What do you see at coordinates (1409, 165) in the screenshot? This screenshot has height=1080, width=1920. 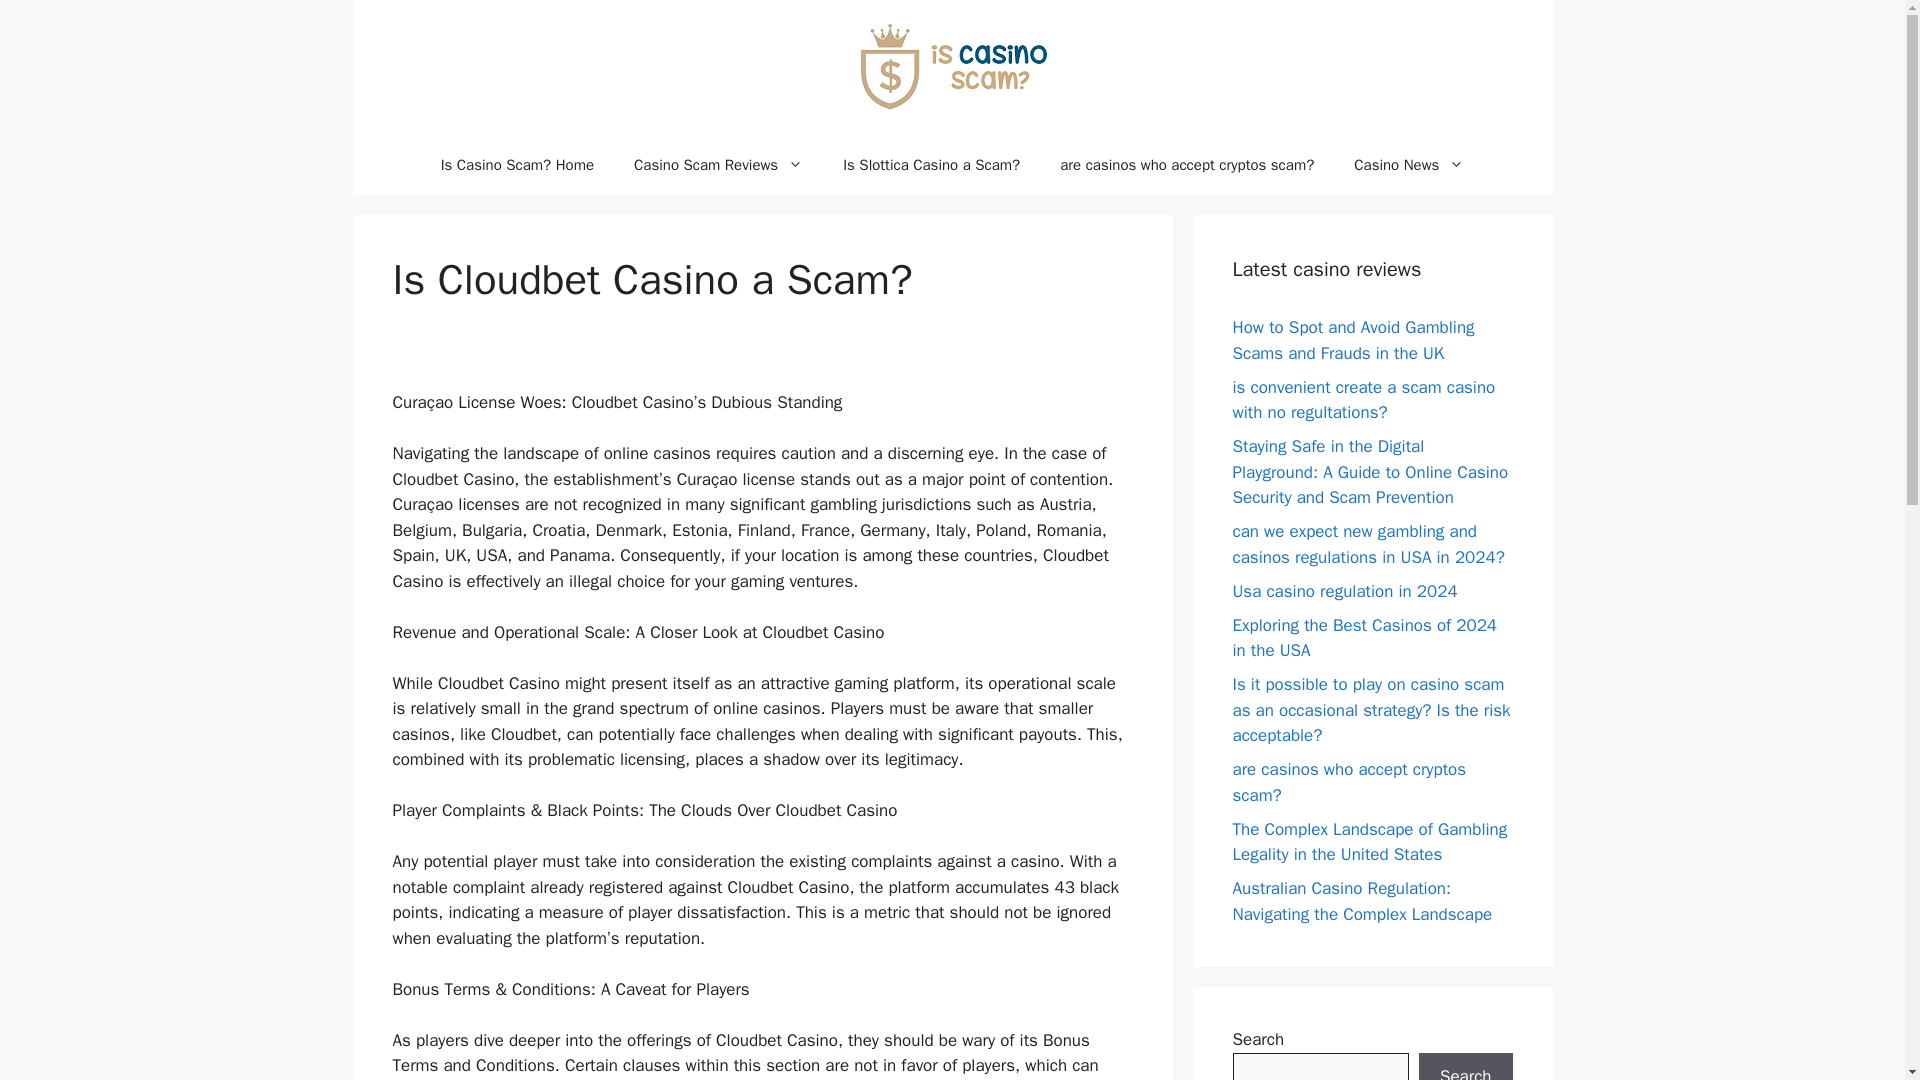 I see `Casino News` at bounding box center [1409, 165].